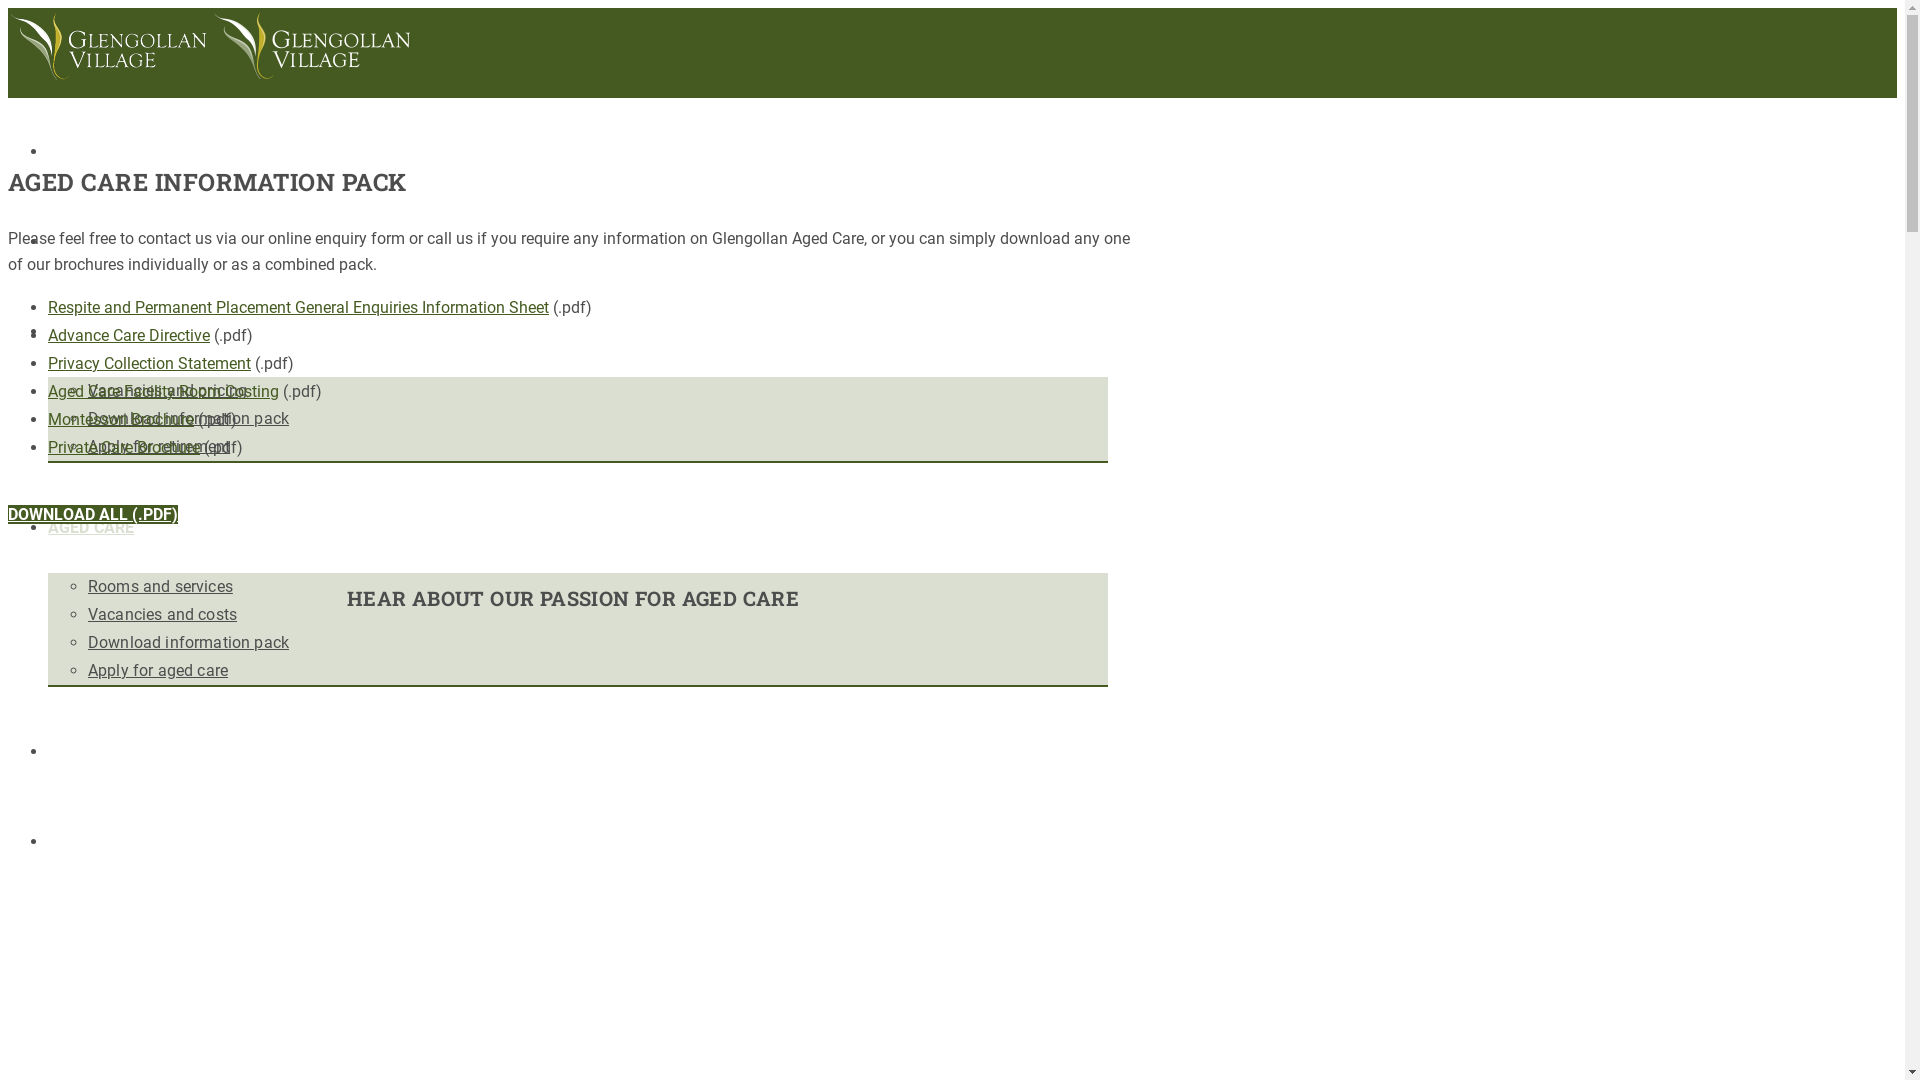  I want to click on Advance Care Directive, so click(129, 336).